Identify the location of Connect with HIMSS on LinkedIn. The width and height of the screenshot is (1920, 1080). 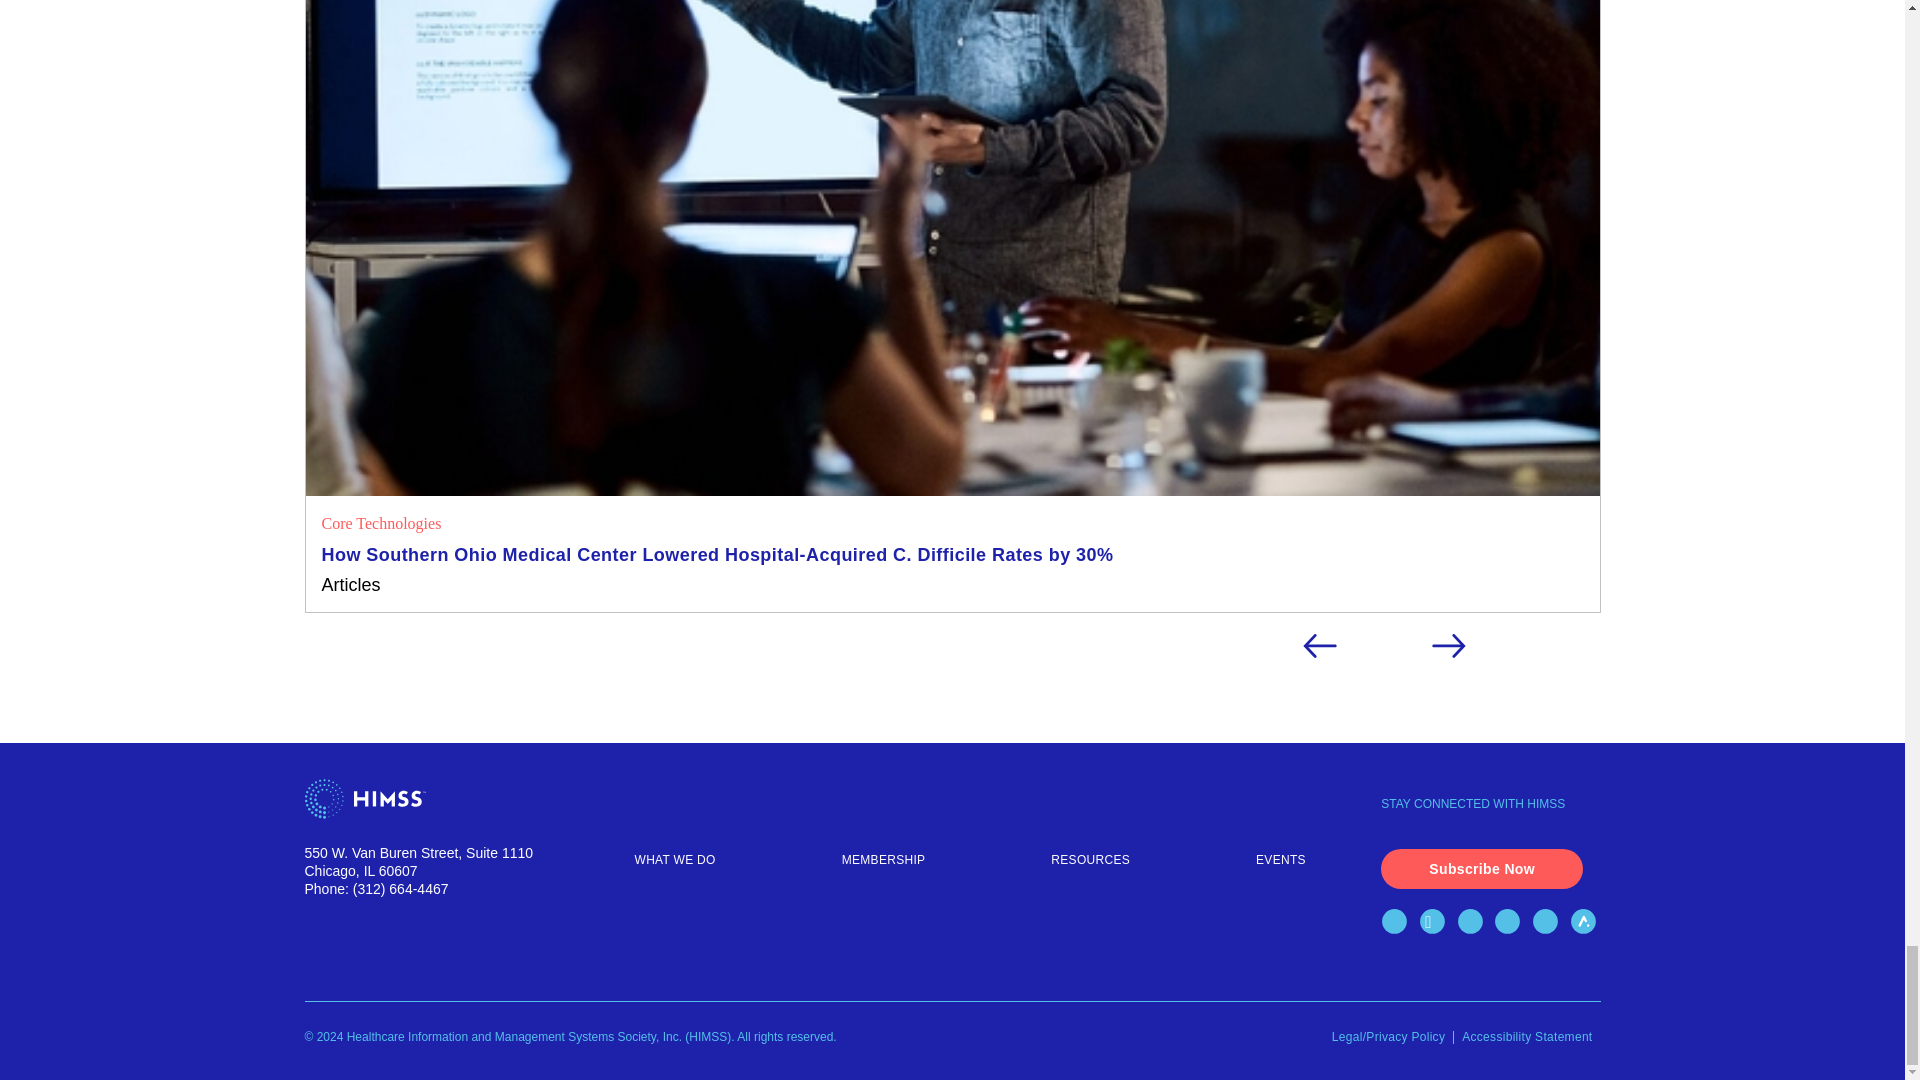
(1474, 925).